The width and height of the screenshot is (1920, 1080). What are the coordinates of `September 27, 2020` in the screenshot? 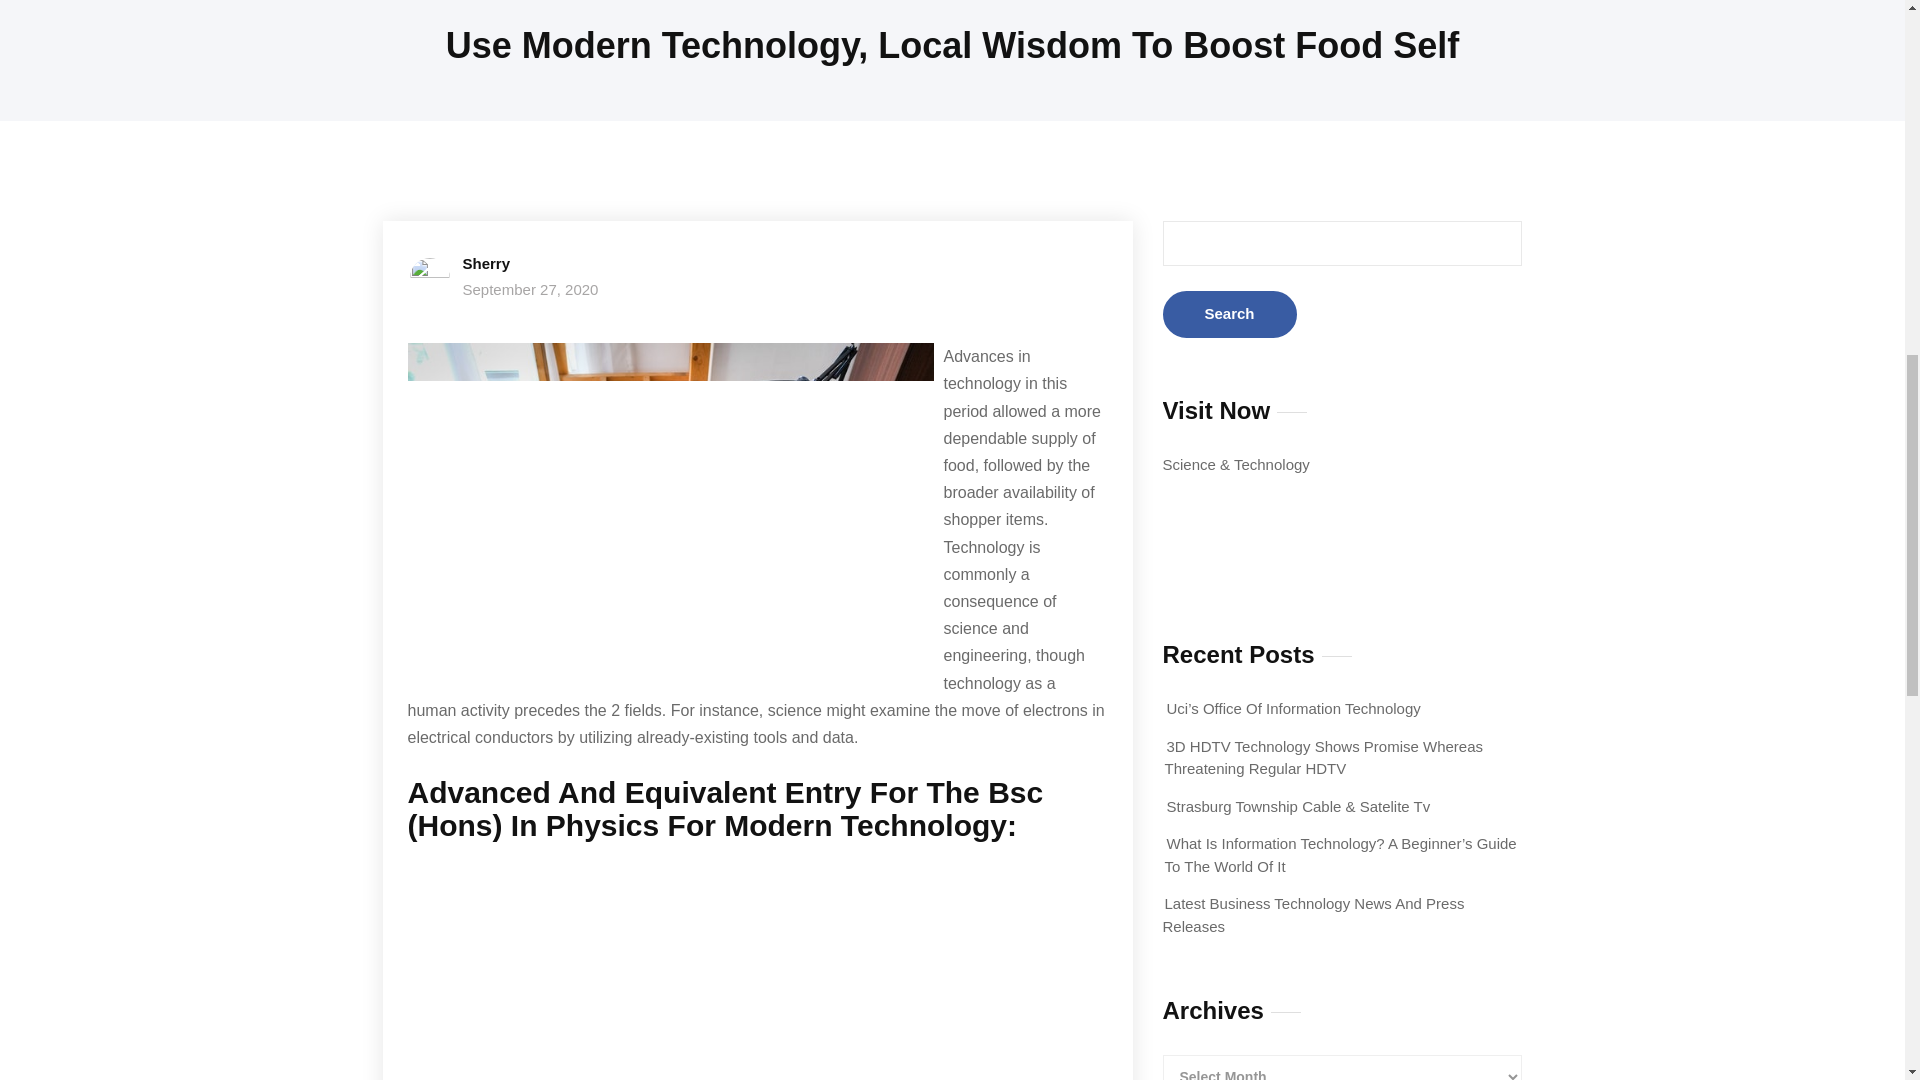 It's located at (530, 289).